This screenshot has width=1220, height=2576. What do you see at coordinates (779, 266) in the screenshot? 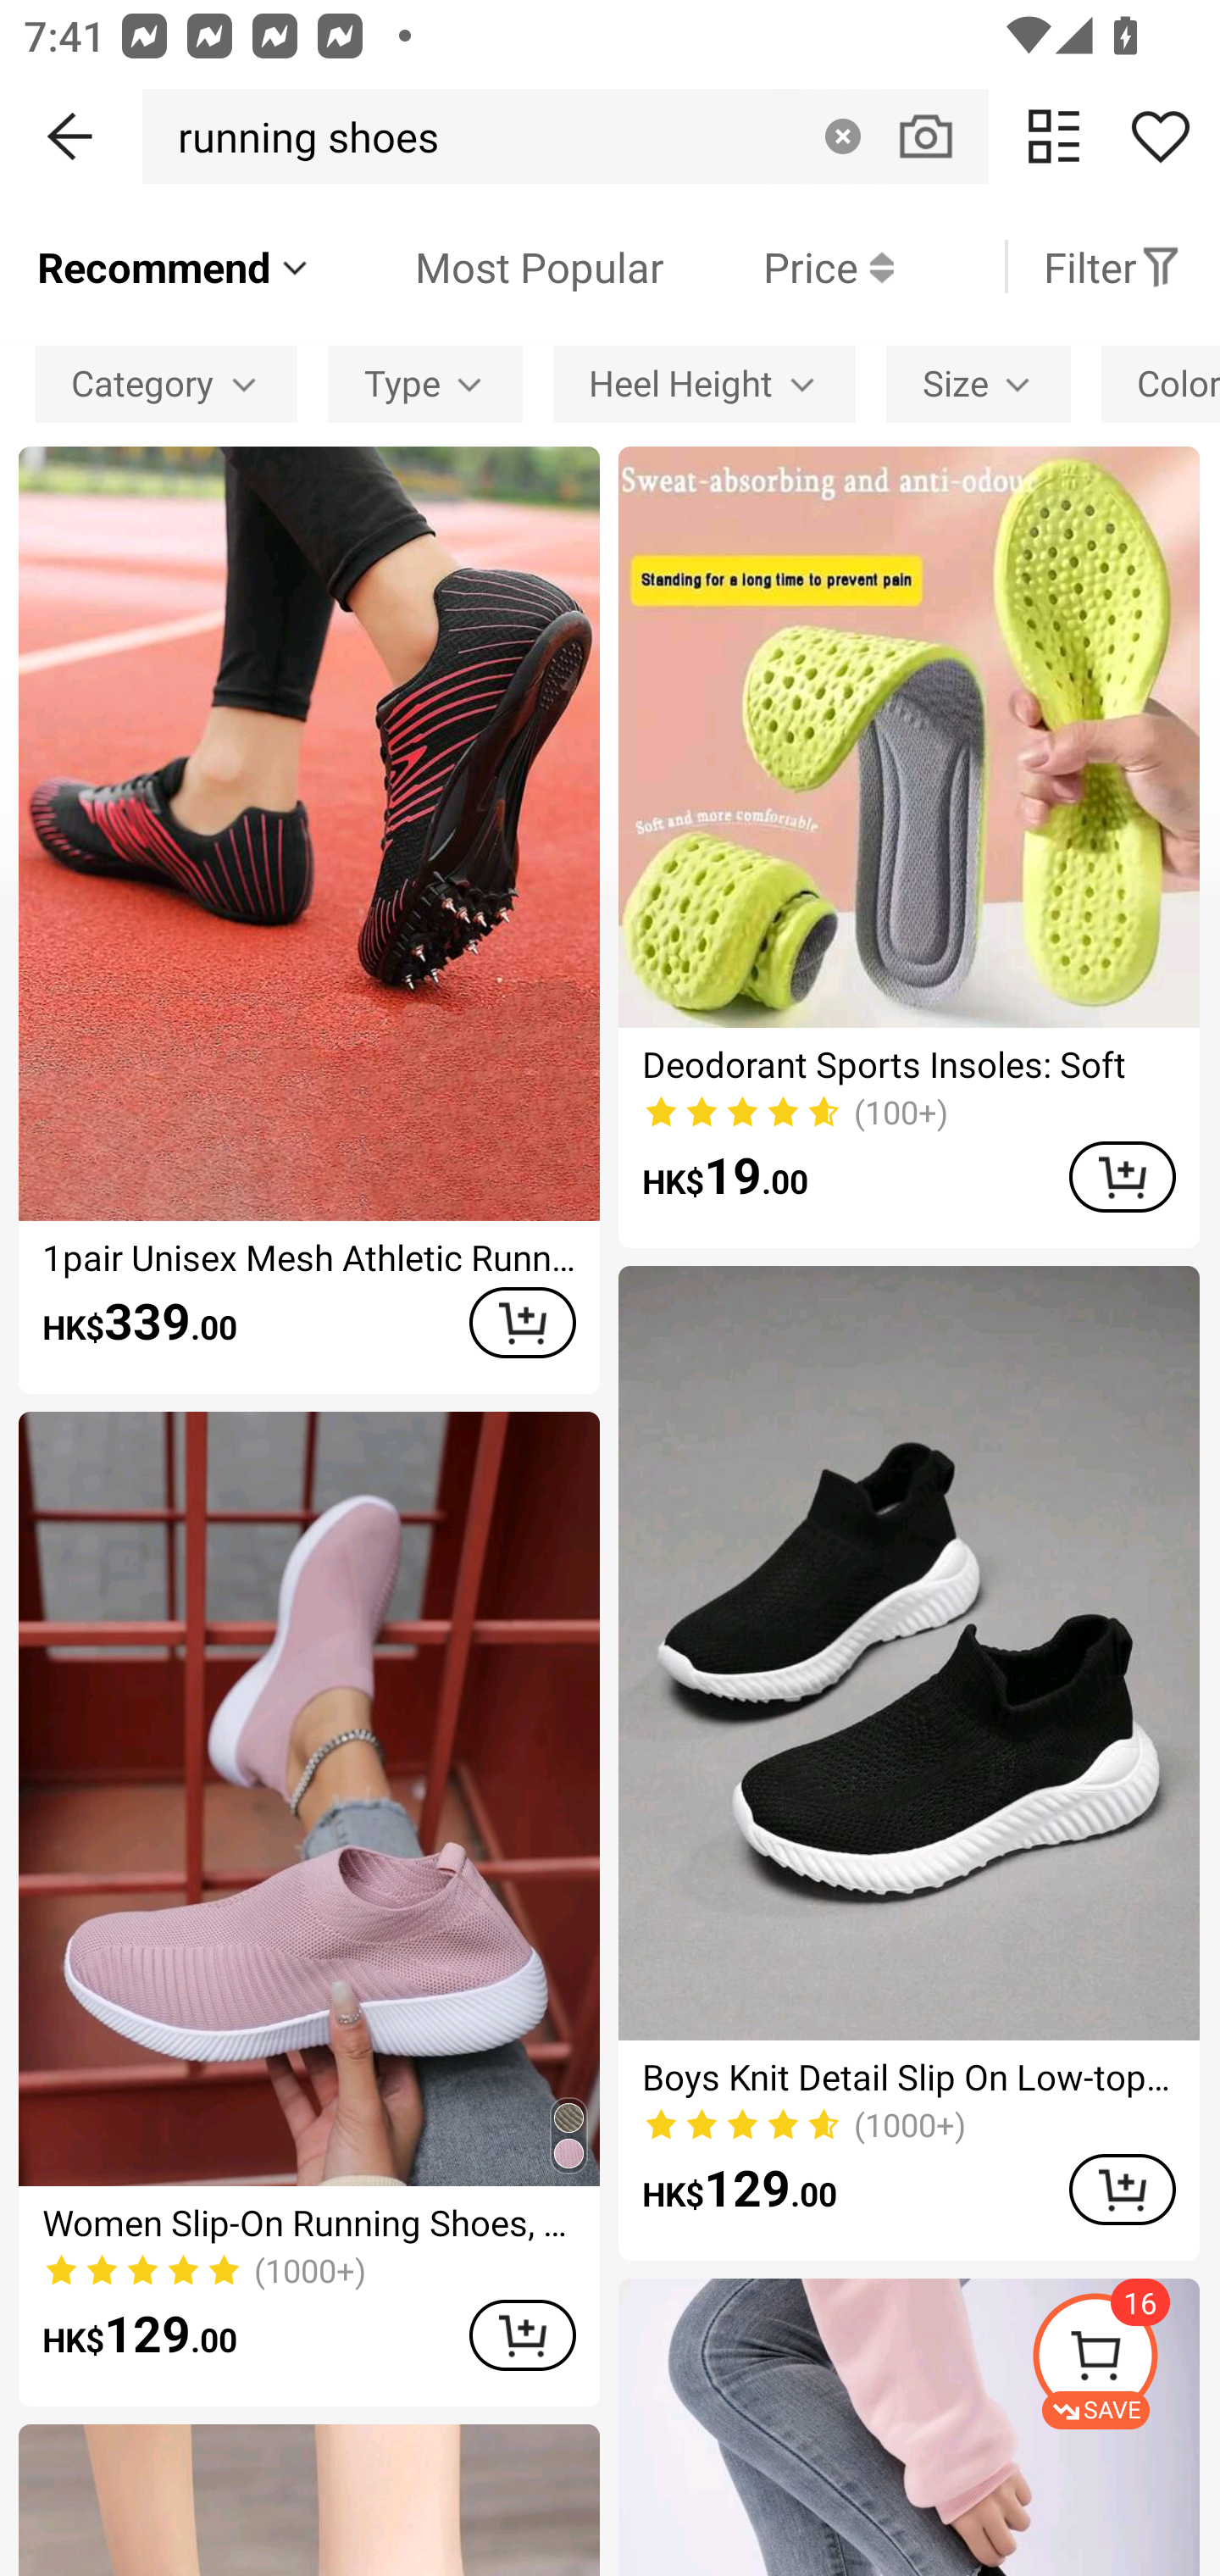
I see `Price` at bounding box center [779, 266].